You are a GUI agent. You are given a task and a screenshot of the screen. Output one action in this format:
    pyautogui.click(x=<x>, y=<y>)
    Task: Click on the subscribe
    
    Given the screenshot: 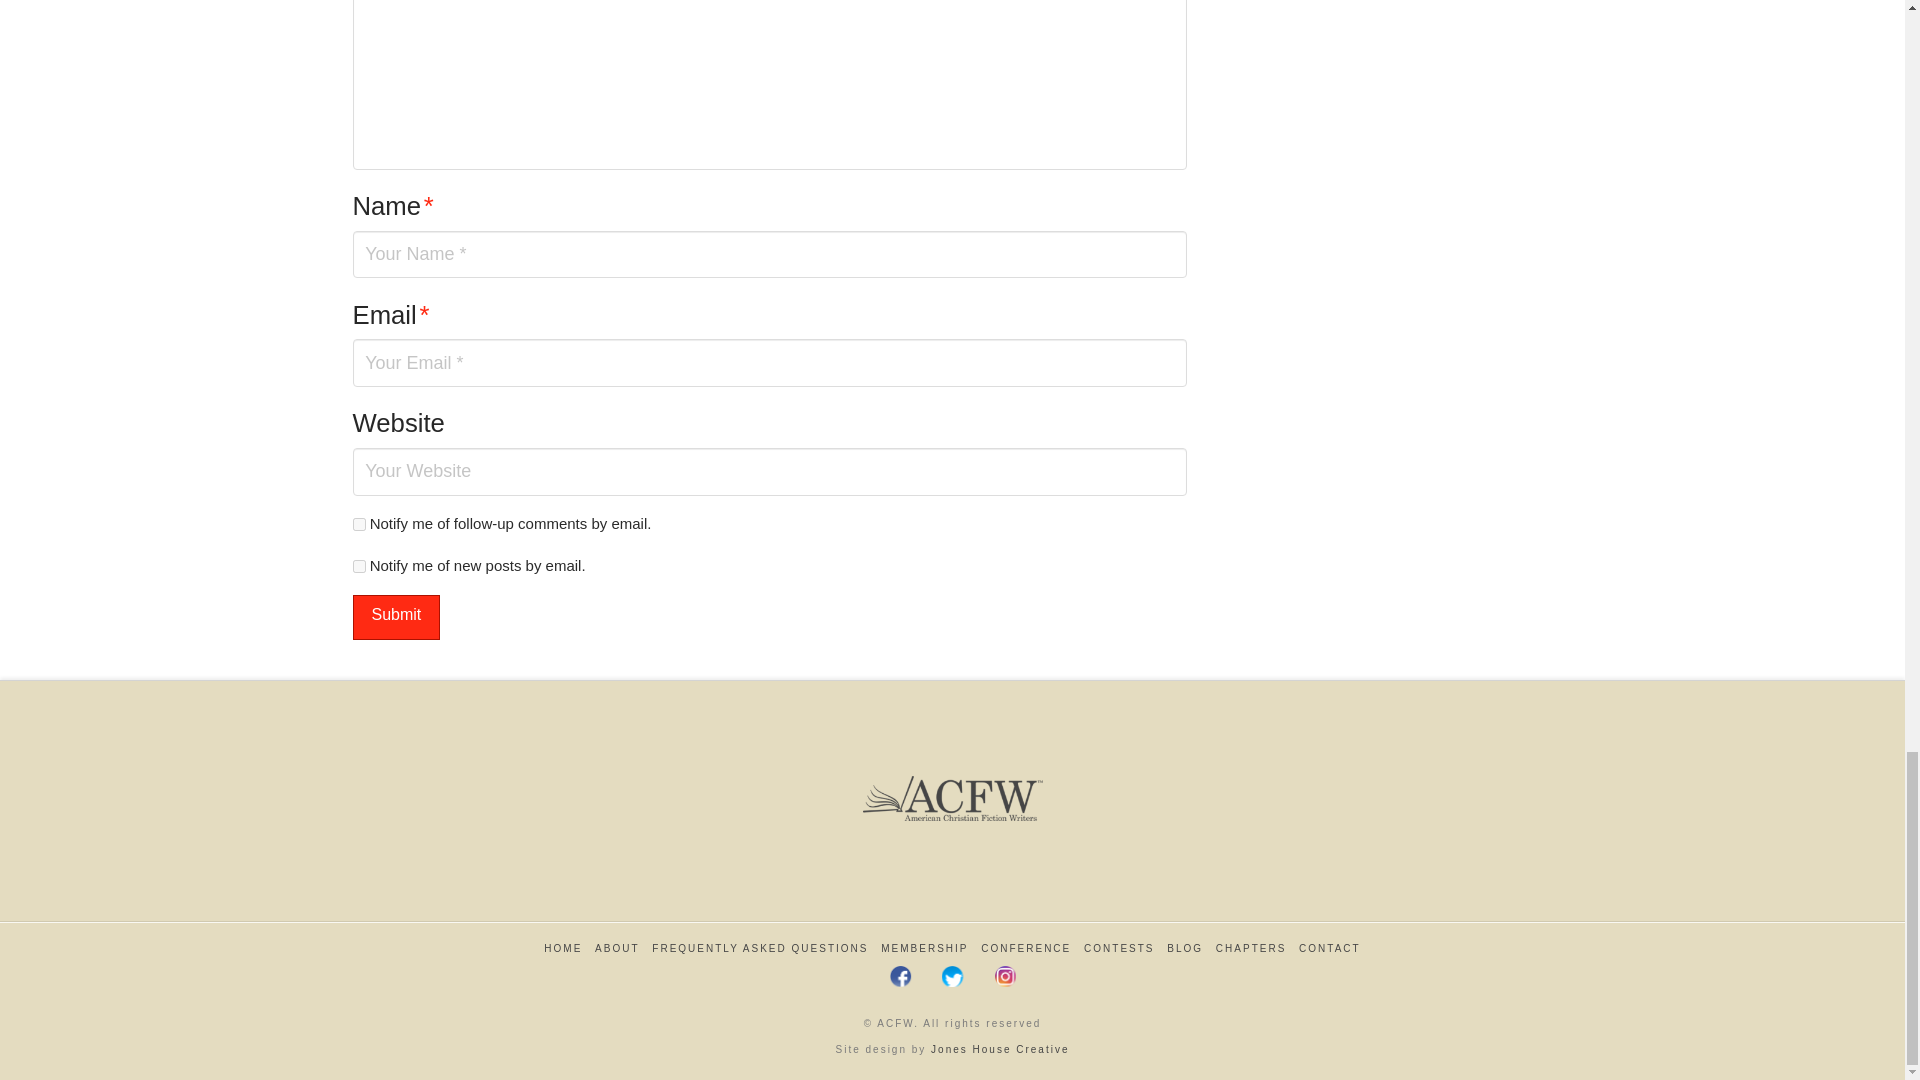 What is the action you would take?
    pyautogui.click(x=358, y=524)
    